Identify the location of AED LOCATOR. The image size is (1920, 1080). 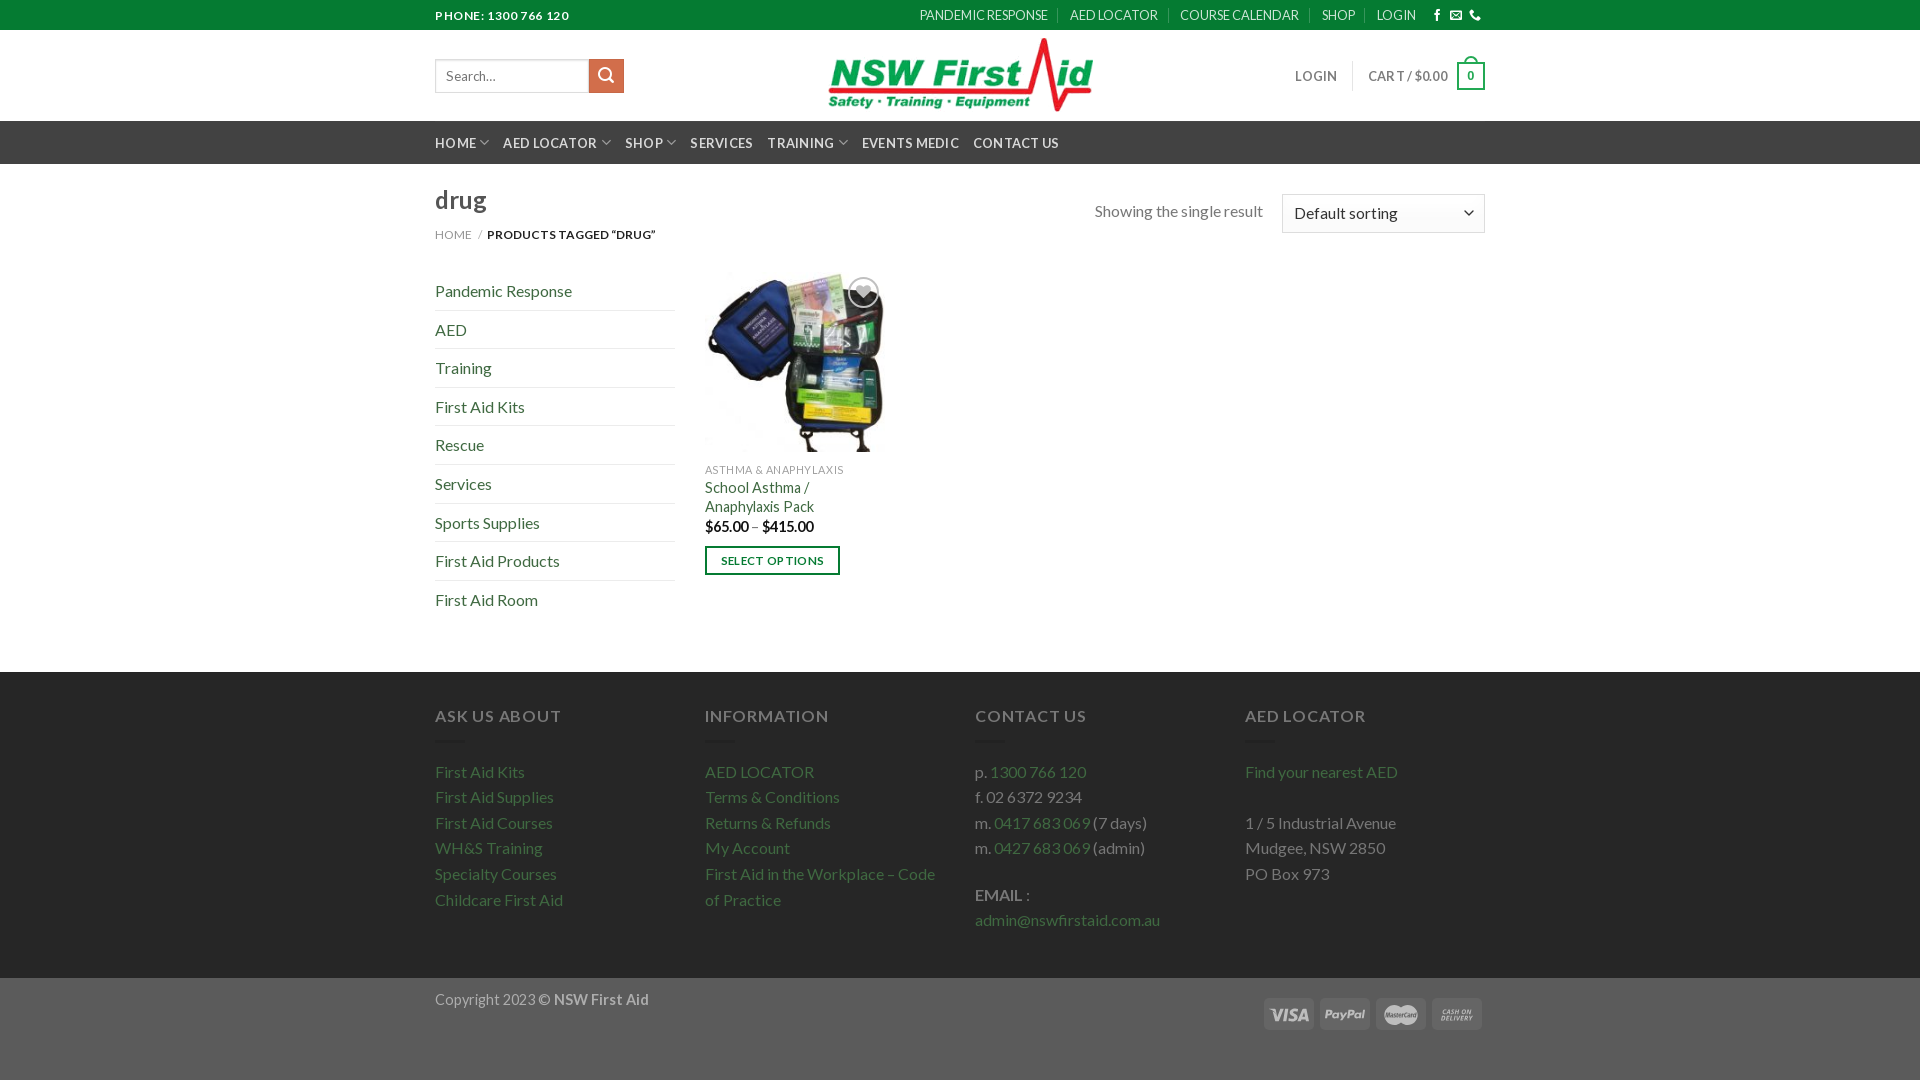
(760, 772).